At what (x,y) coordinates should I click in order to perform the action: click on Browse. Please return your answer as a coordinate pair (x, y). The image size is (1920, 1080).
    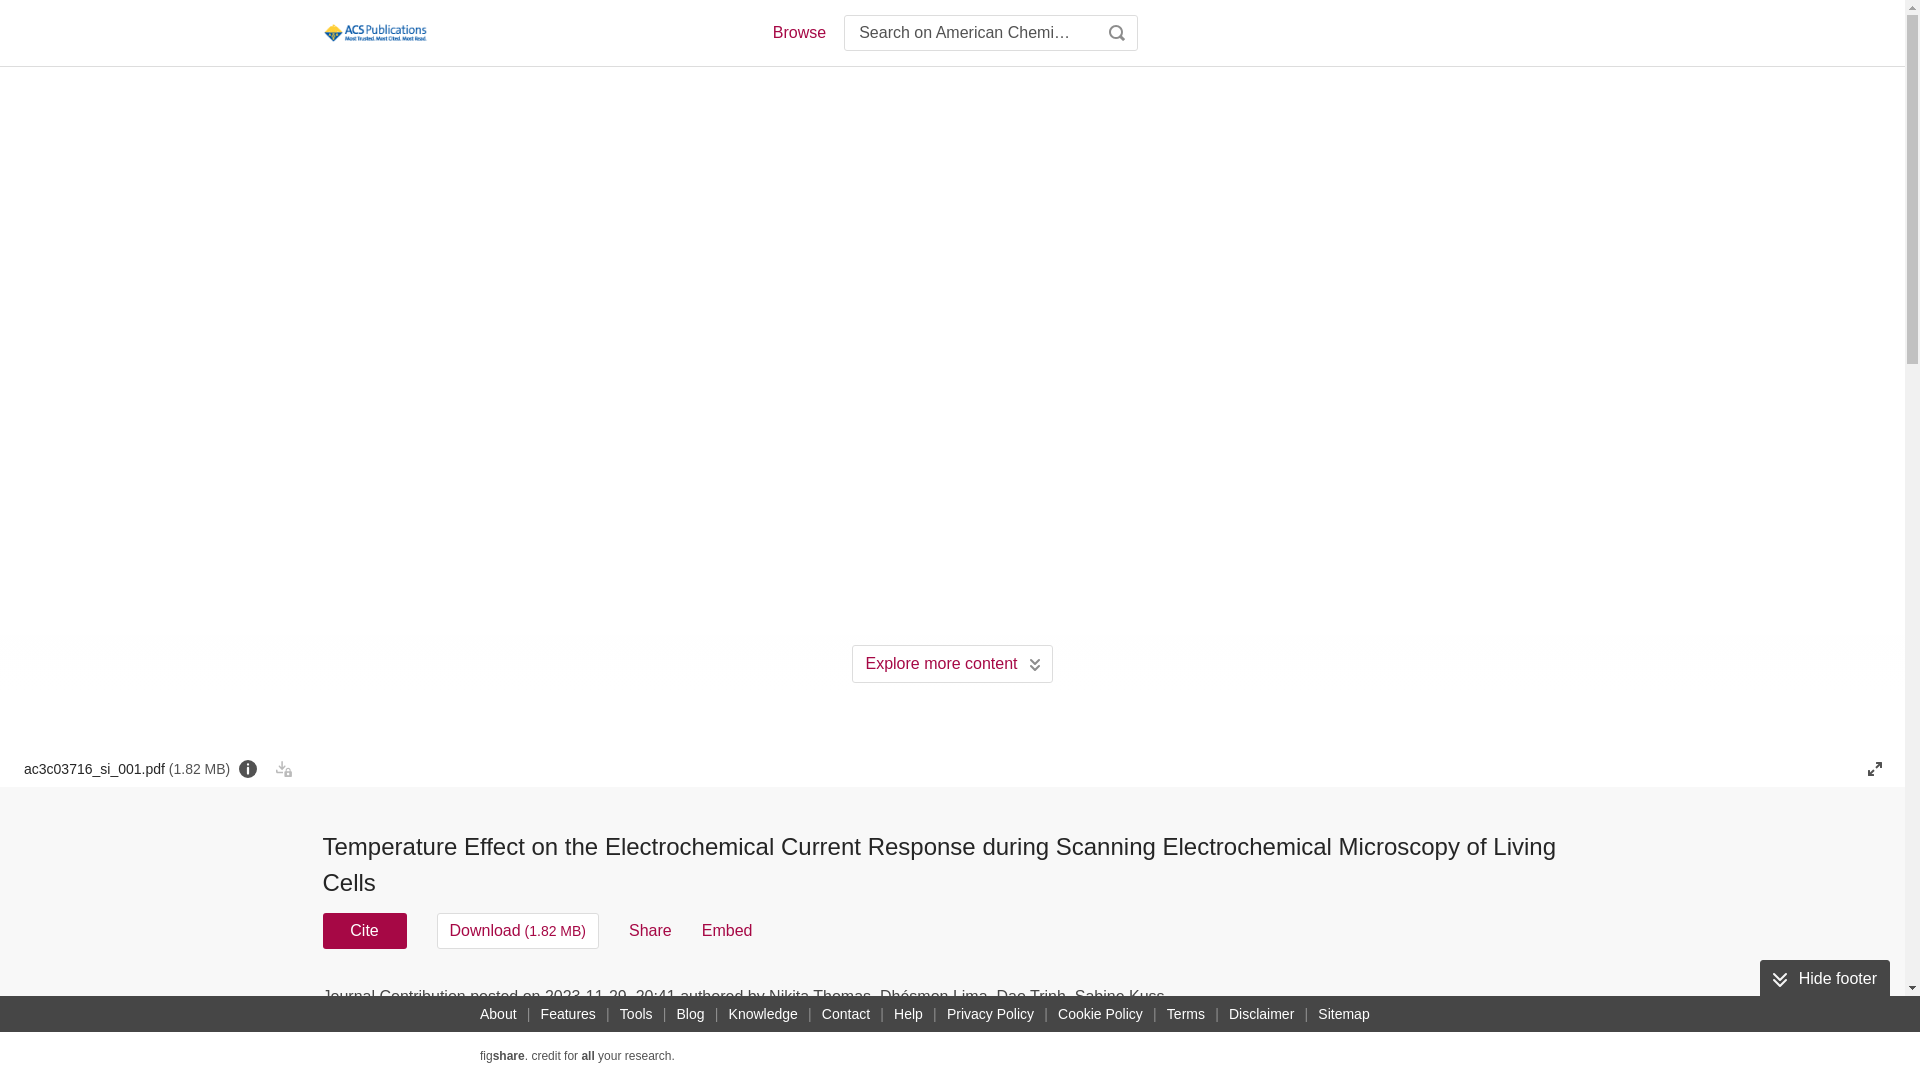
    Looking at the image, I should click on (798, 32).